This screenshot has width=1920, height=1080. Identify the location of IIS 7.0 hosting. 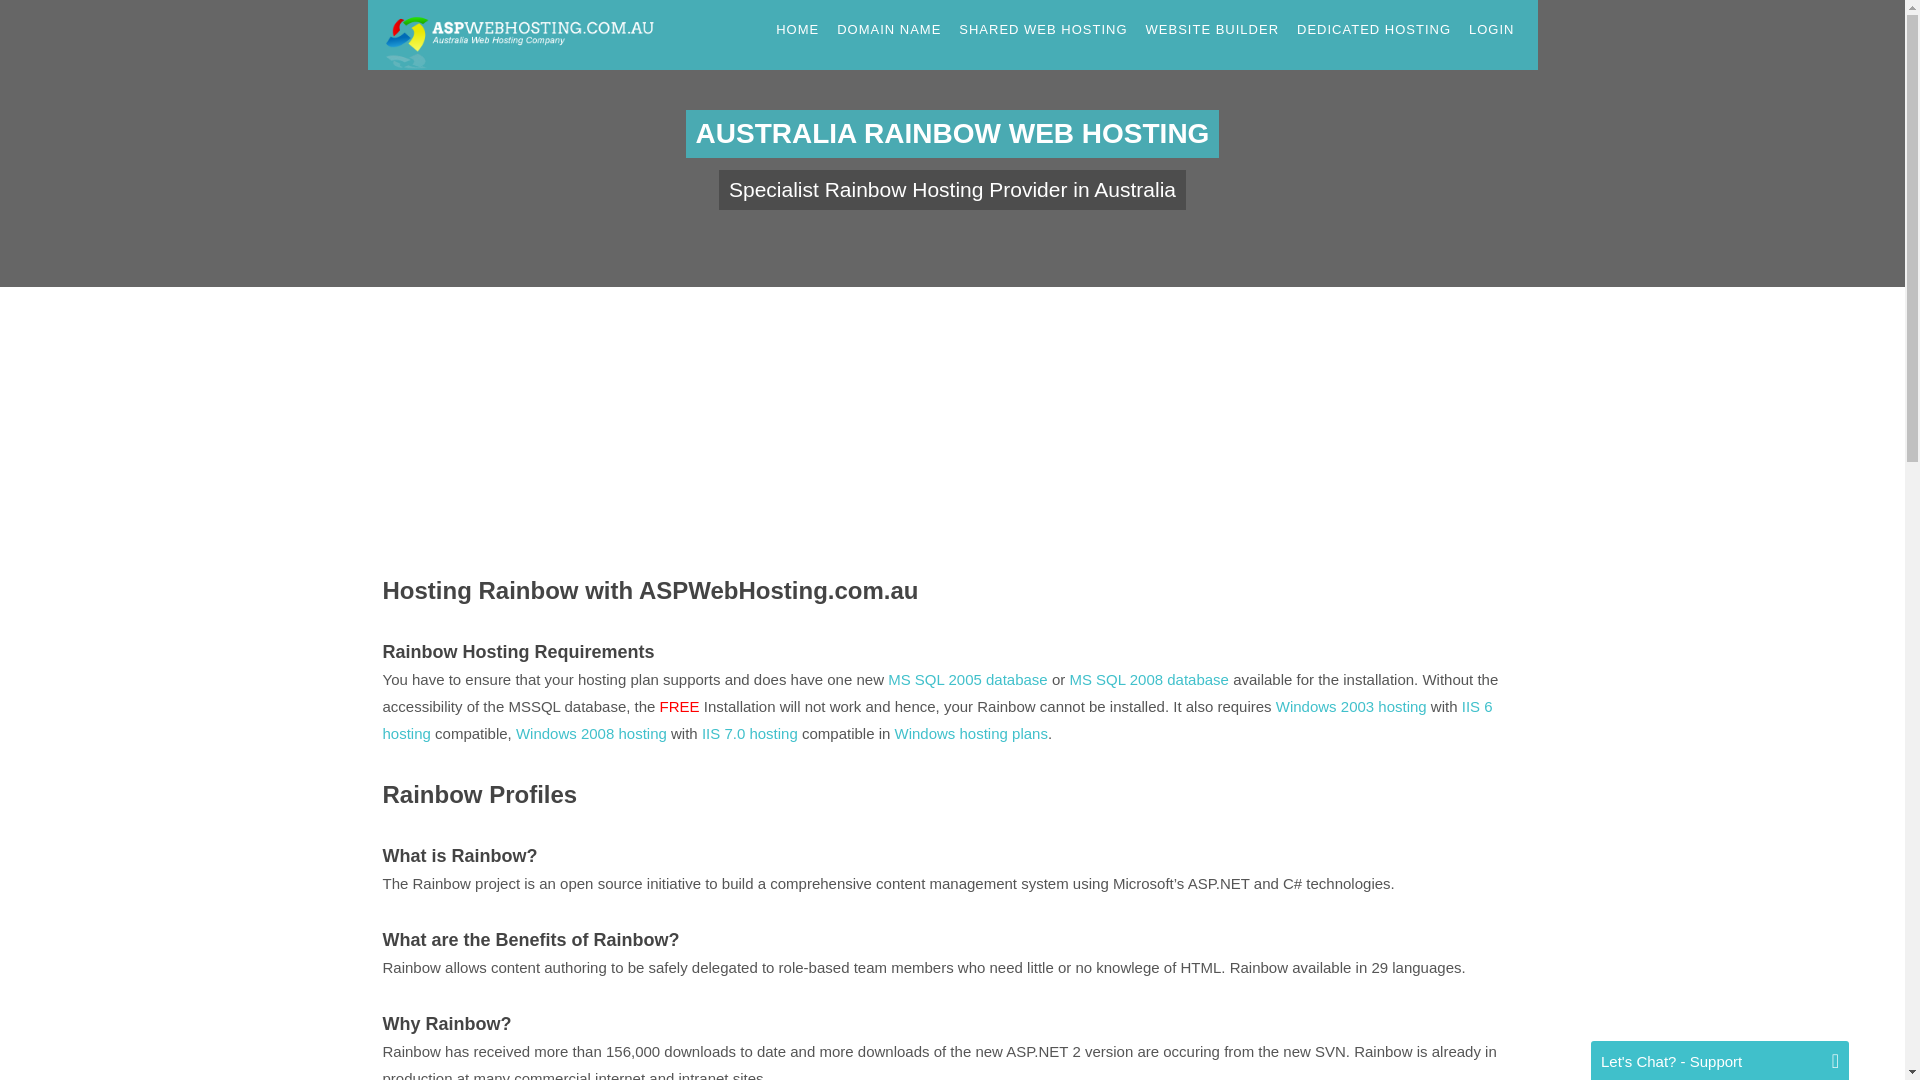
(750, 732).